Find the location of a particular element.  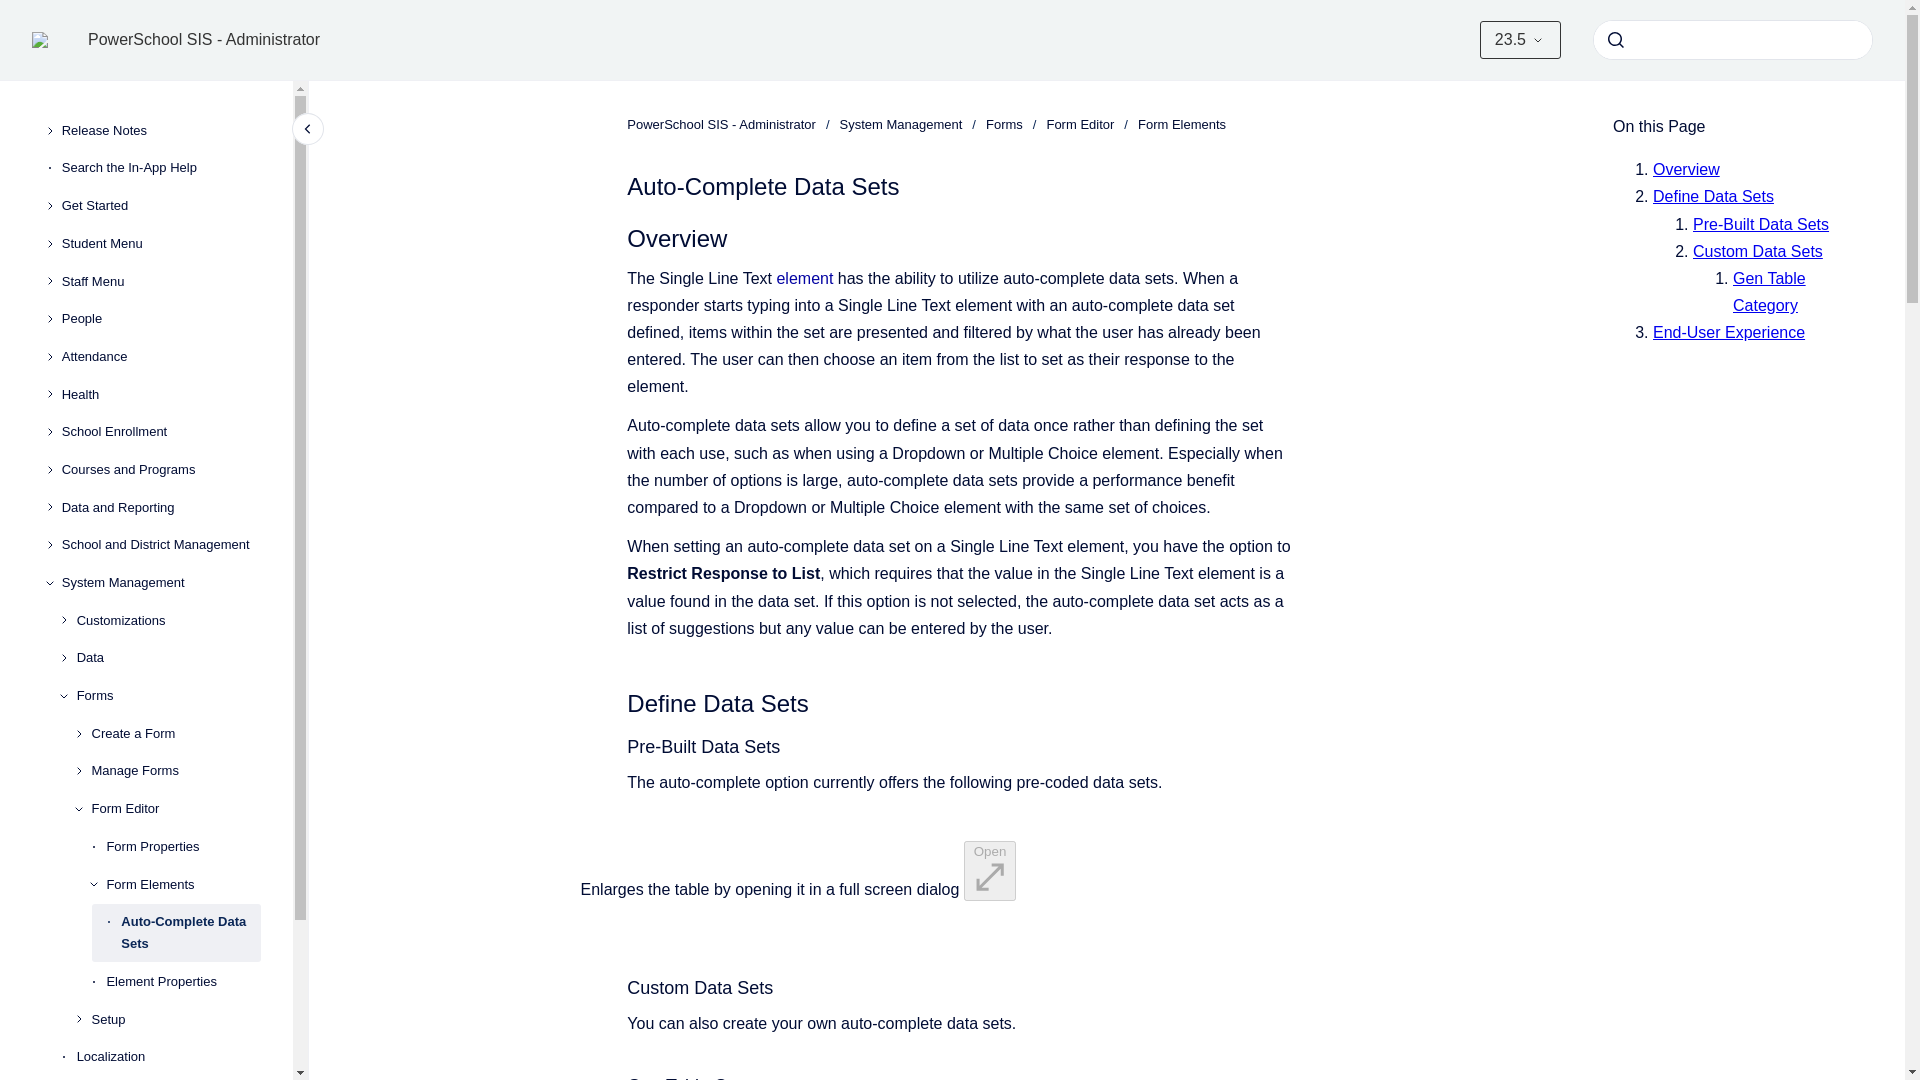

People is located at coordinates (161, 318).